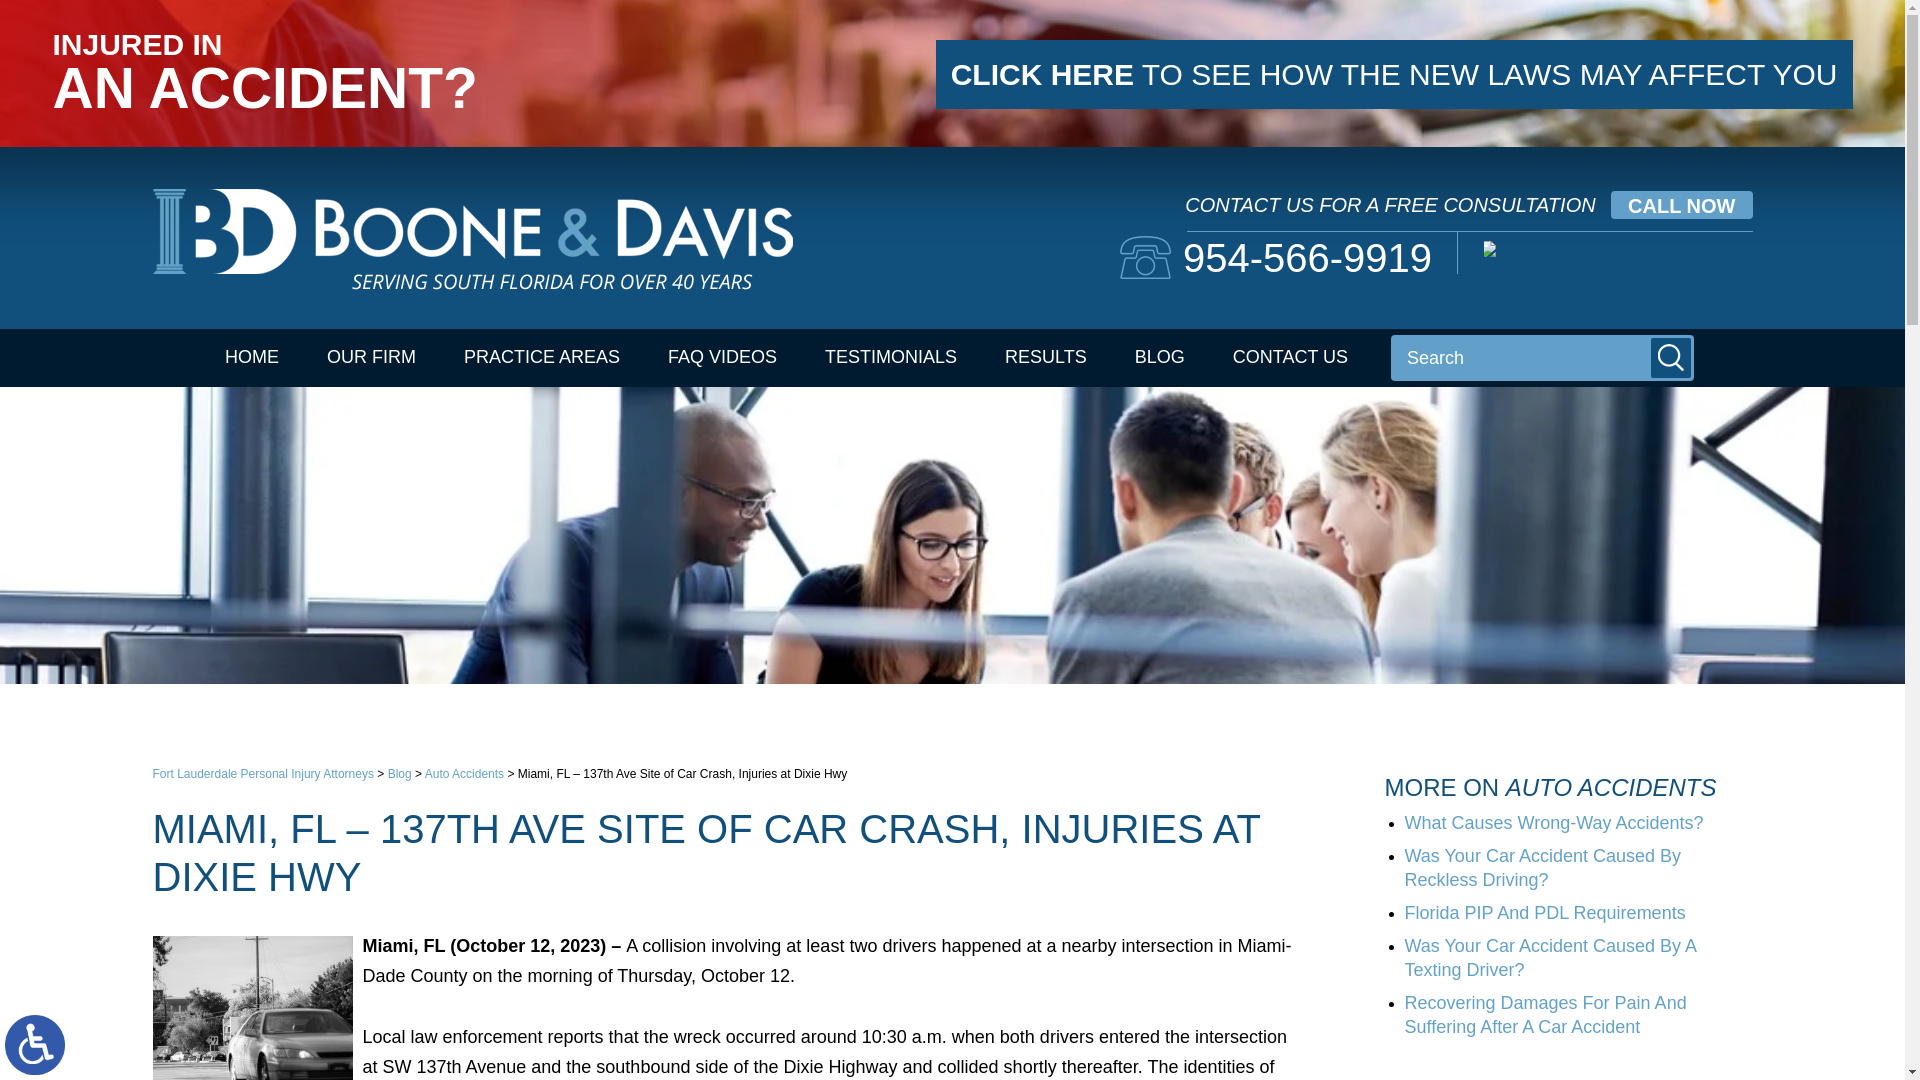 Image resolution: width=1920 pixels, height=1080 pixels. Describe the element at coordinates (1394, 74) in the screenshot. I see `CLICK HERE TO SEE HOW THE NEW LAWS MAY AFFECT YOU` at that location.